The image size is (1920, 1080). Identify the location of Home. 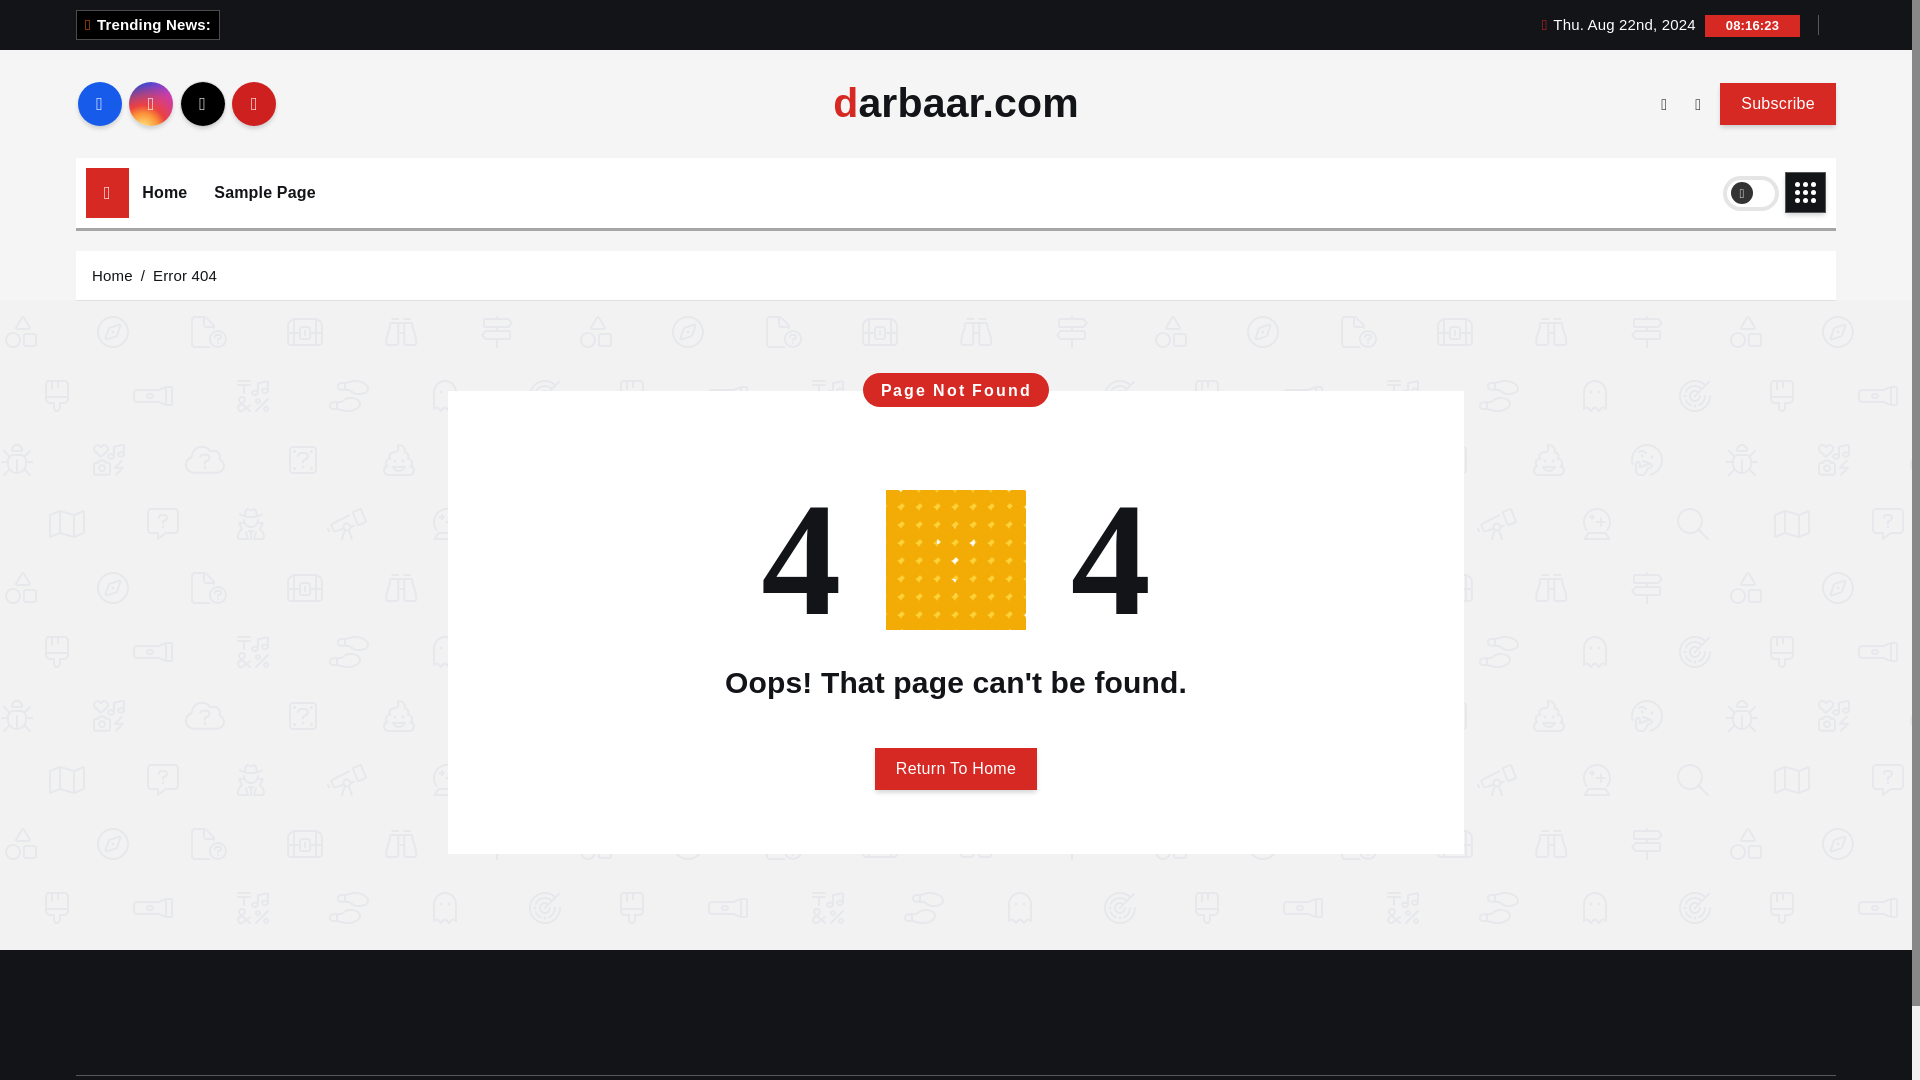
(164, 193).